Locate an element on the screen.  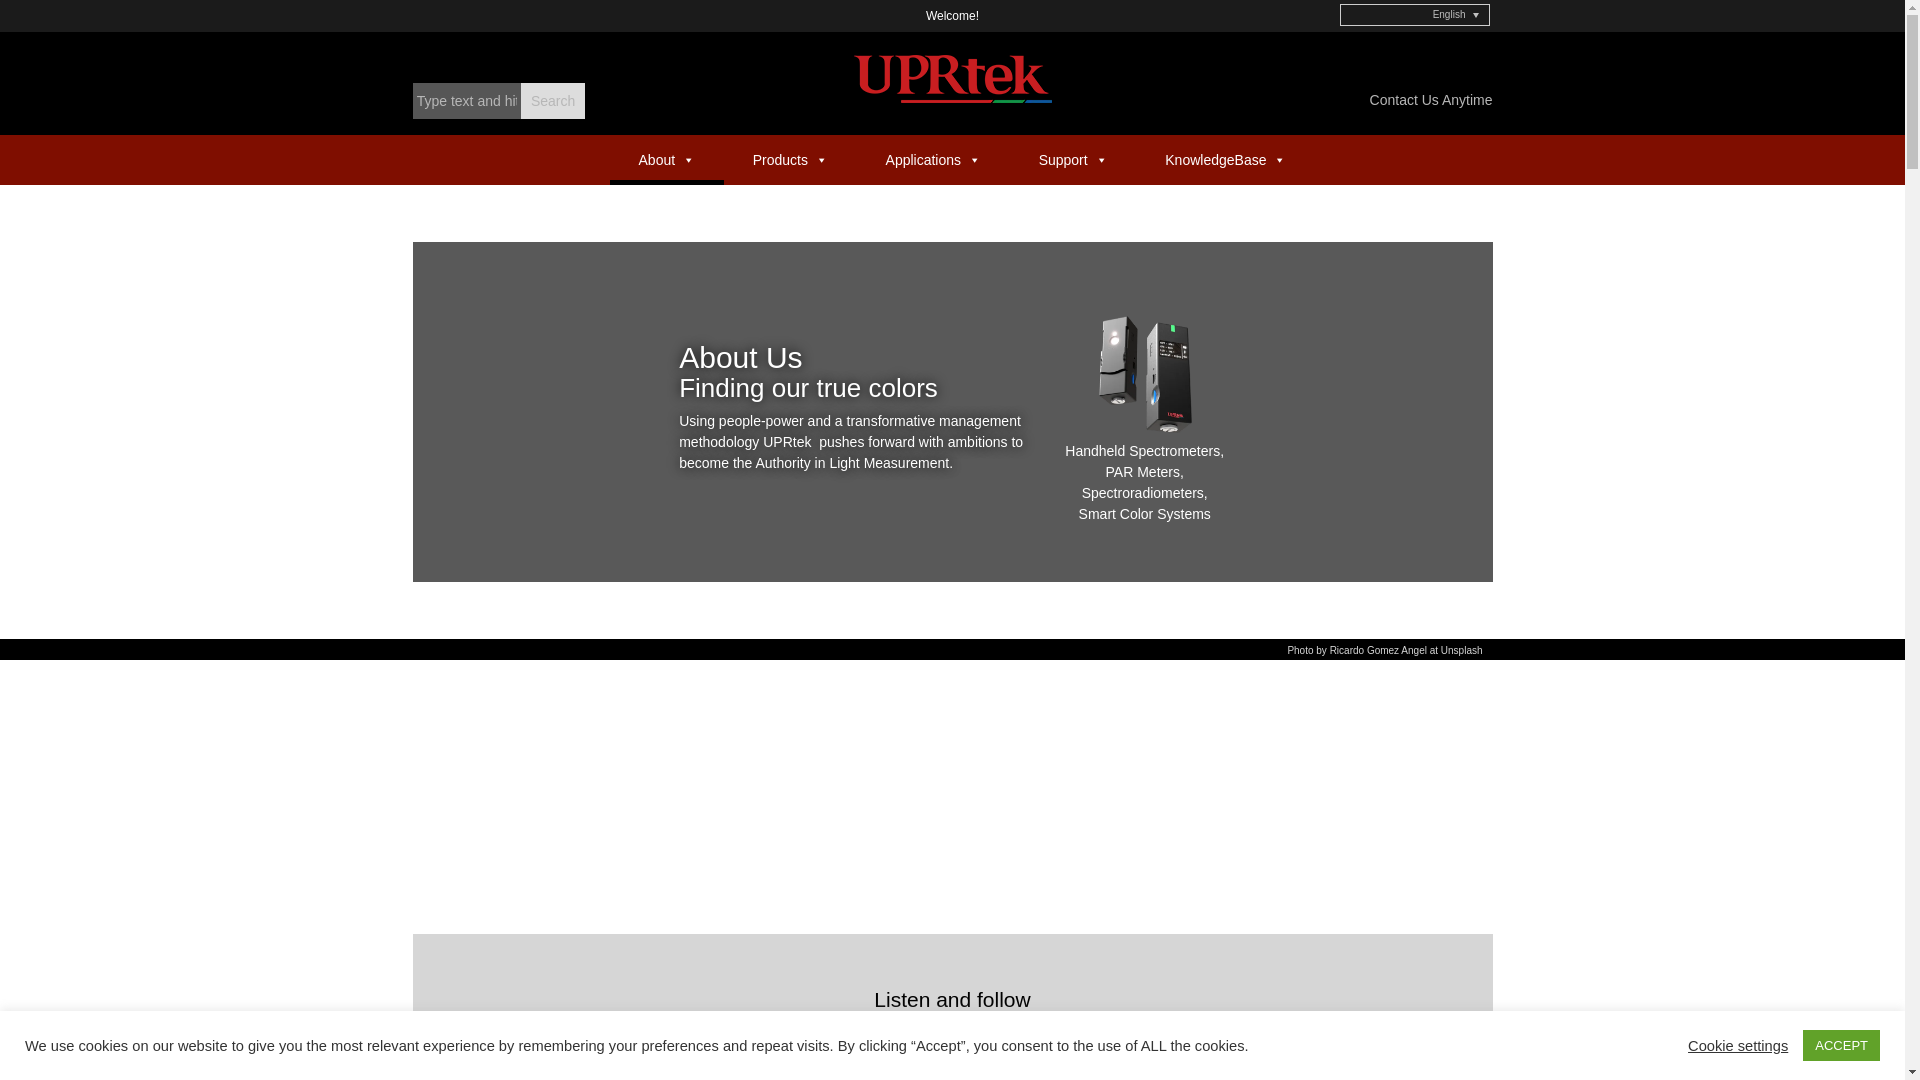
English is located at coordinates (1414, 14).